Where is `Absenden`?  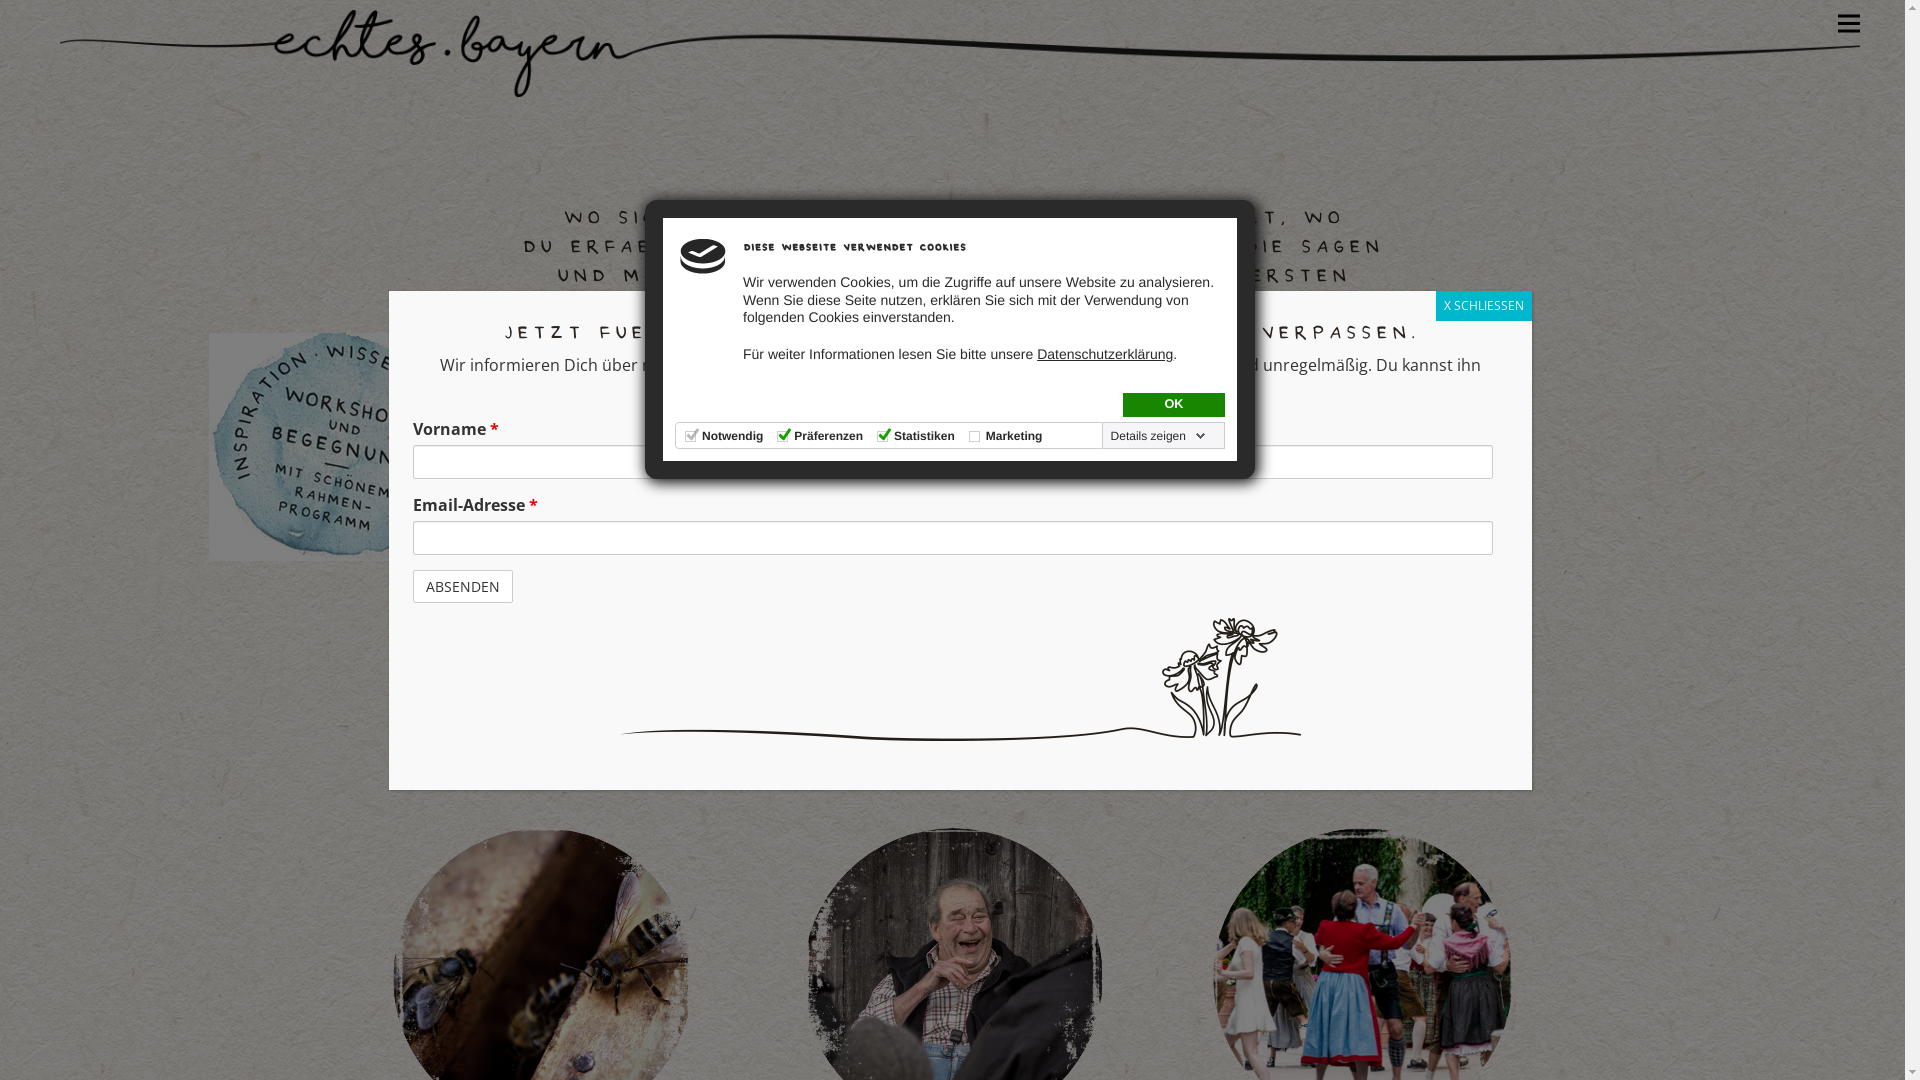 Absenden is located at coordinates (463, 586).